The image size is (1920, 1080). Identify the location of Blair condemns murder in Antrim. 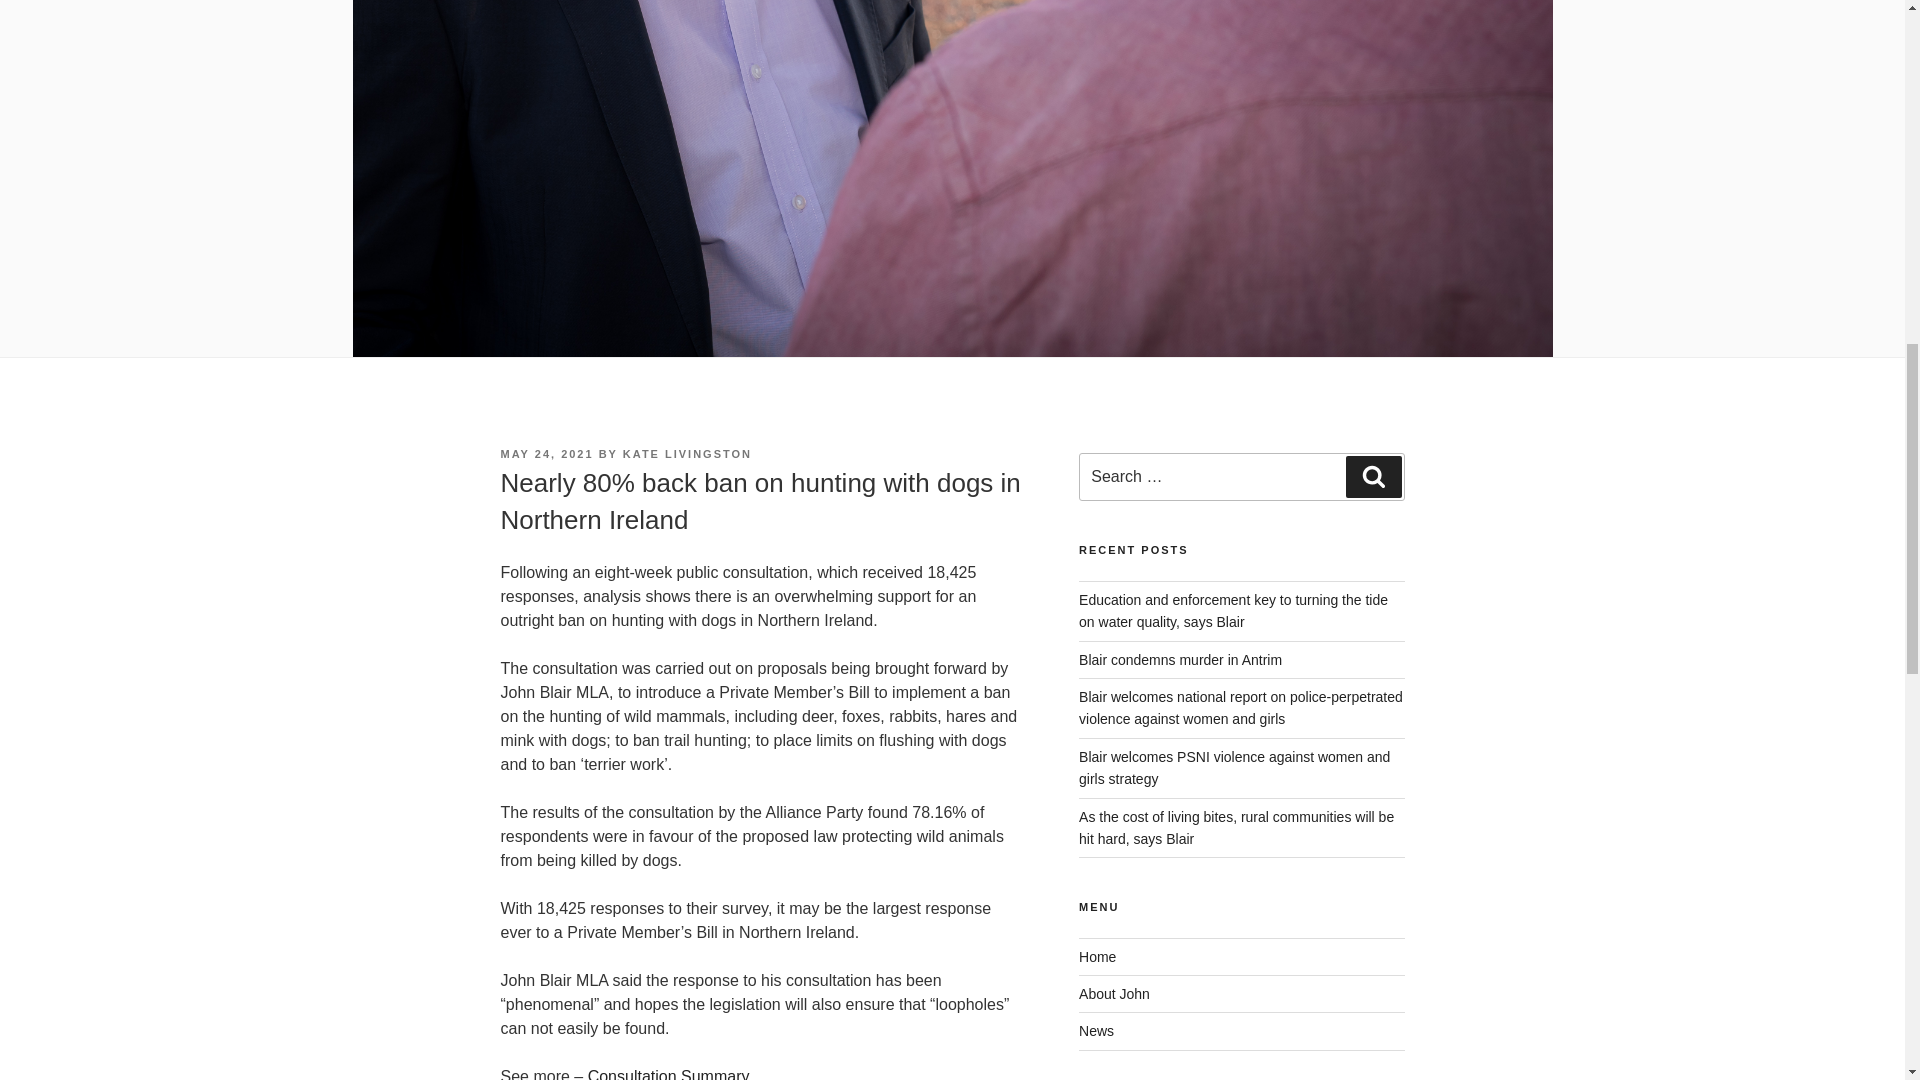
(1180, 660).